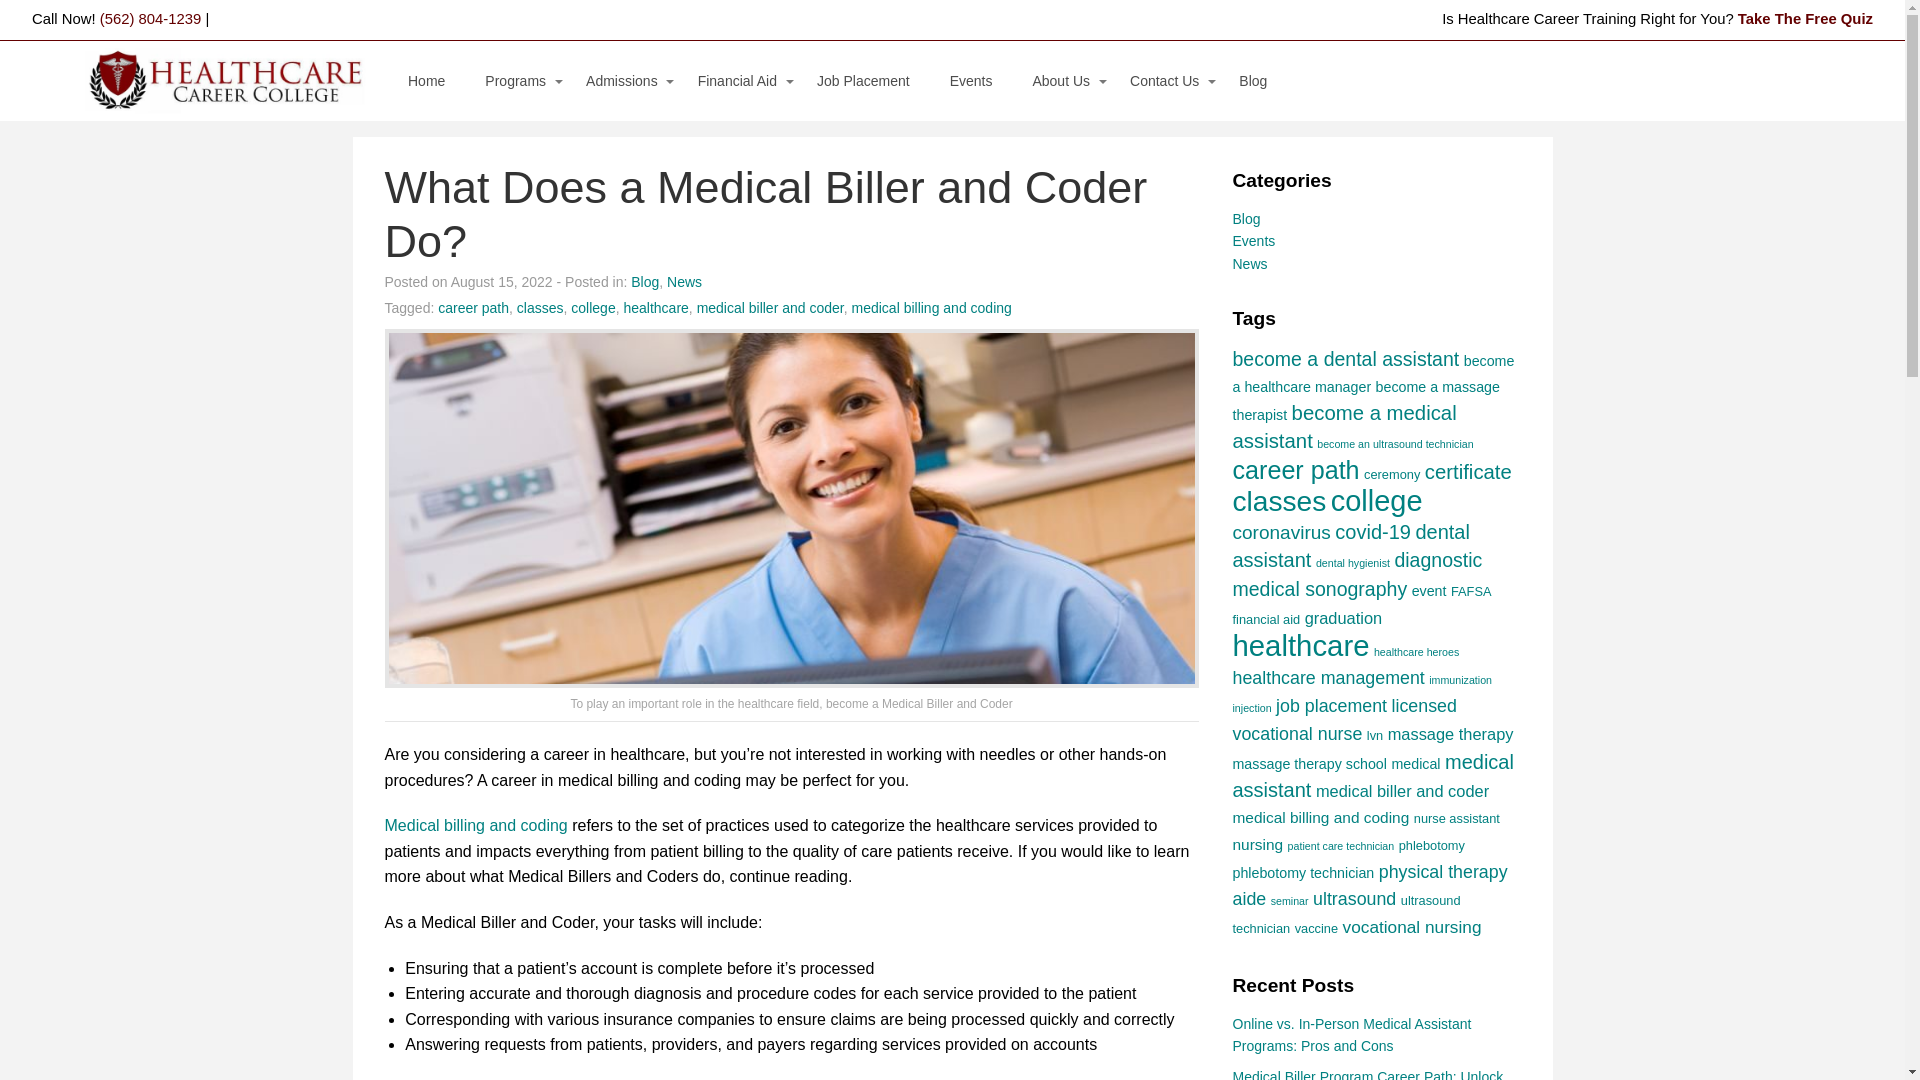 The image size is (1920, 1080). I want to click on Admissions, so click(622, 81).